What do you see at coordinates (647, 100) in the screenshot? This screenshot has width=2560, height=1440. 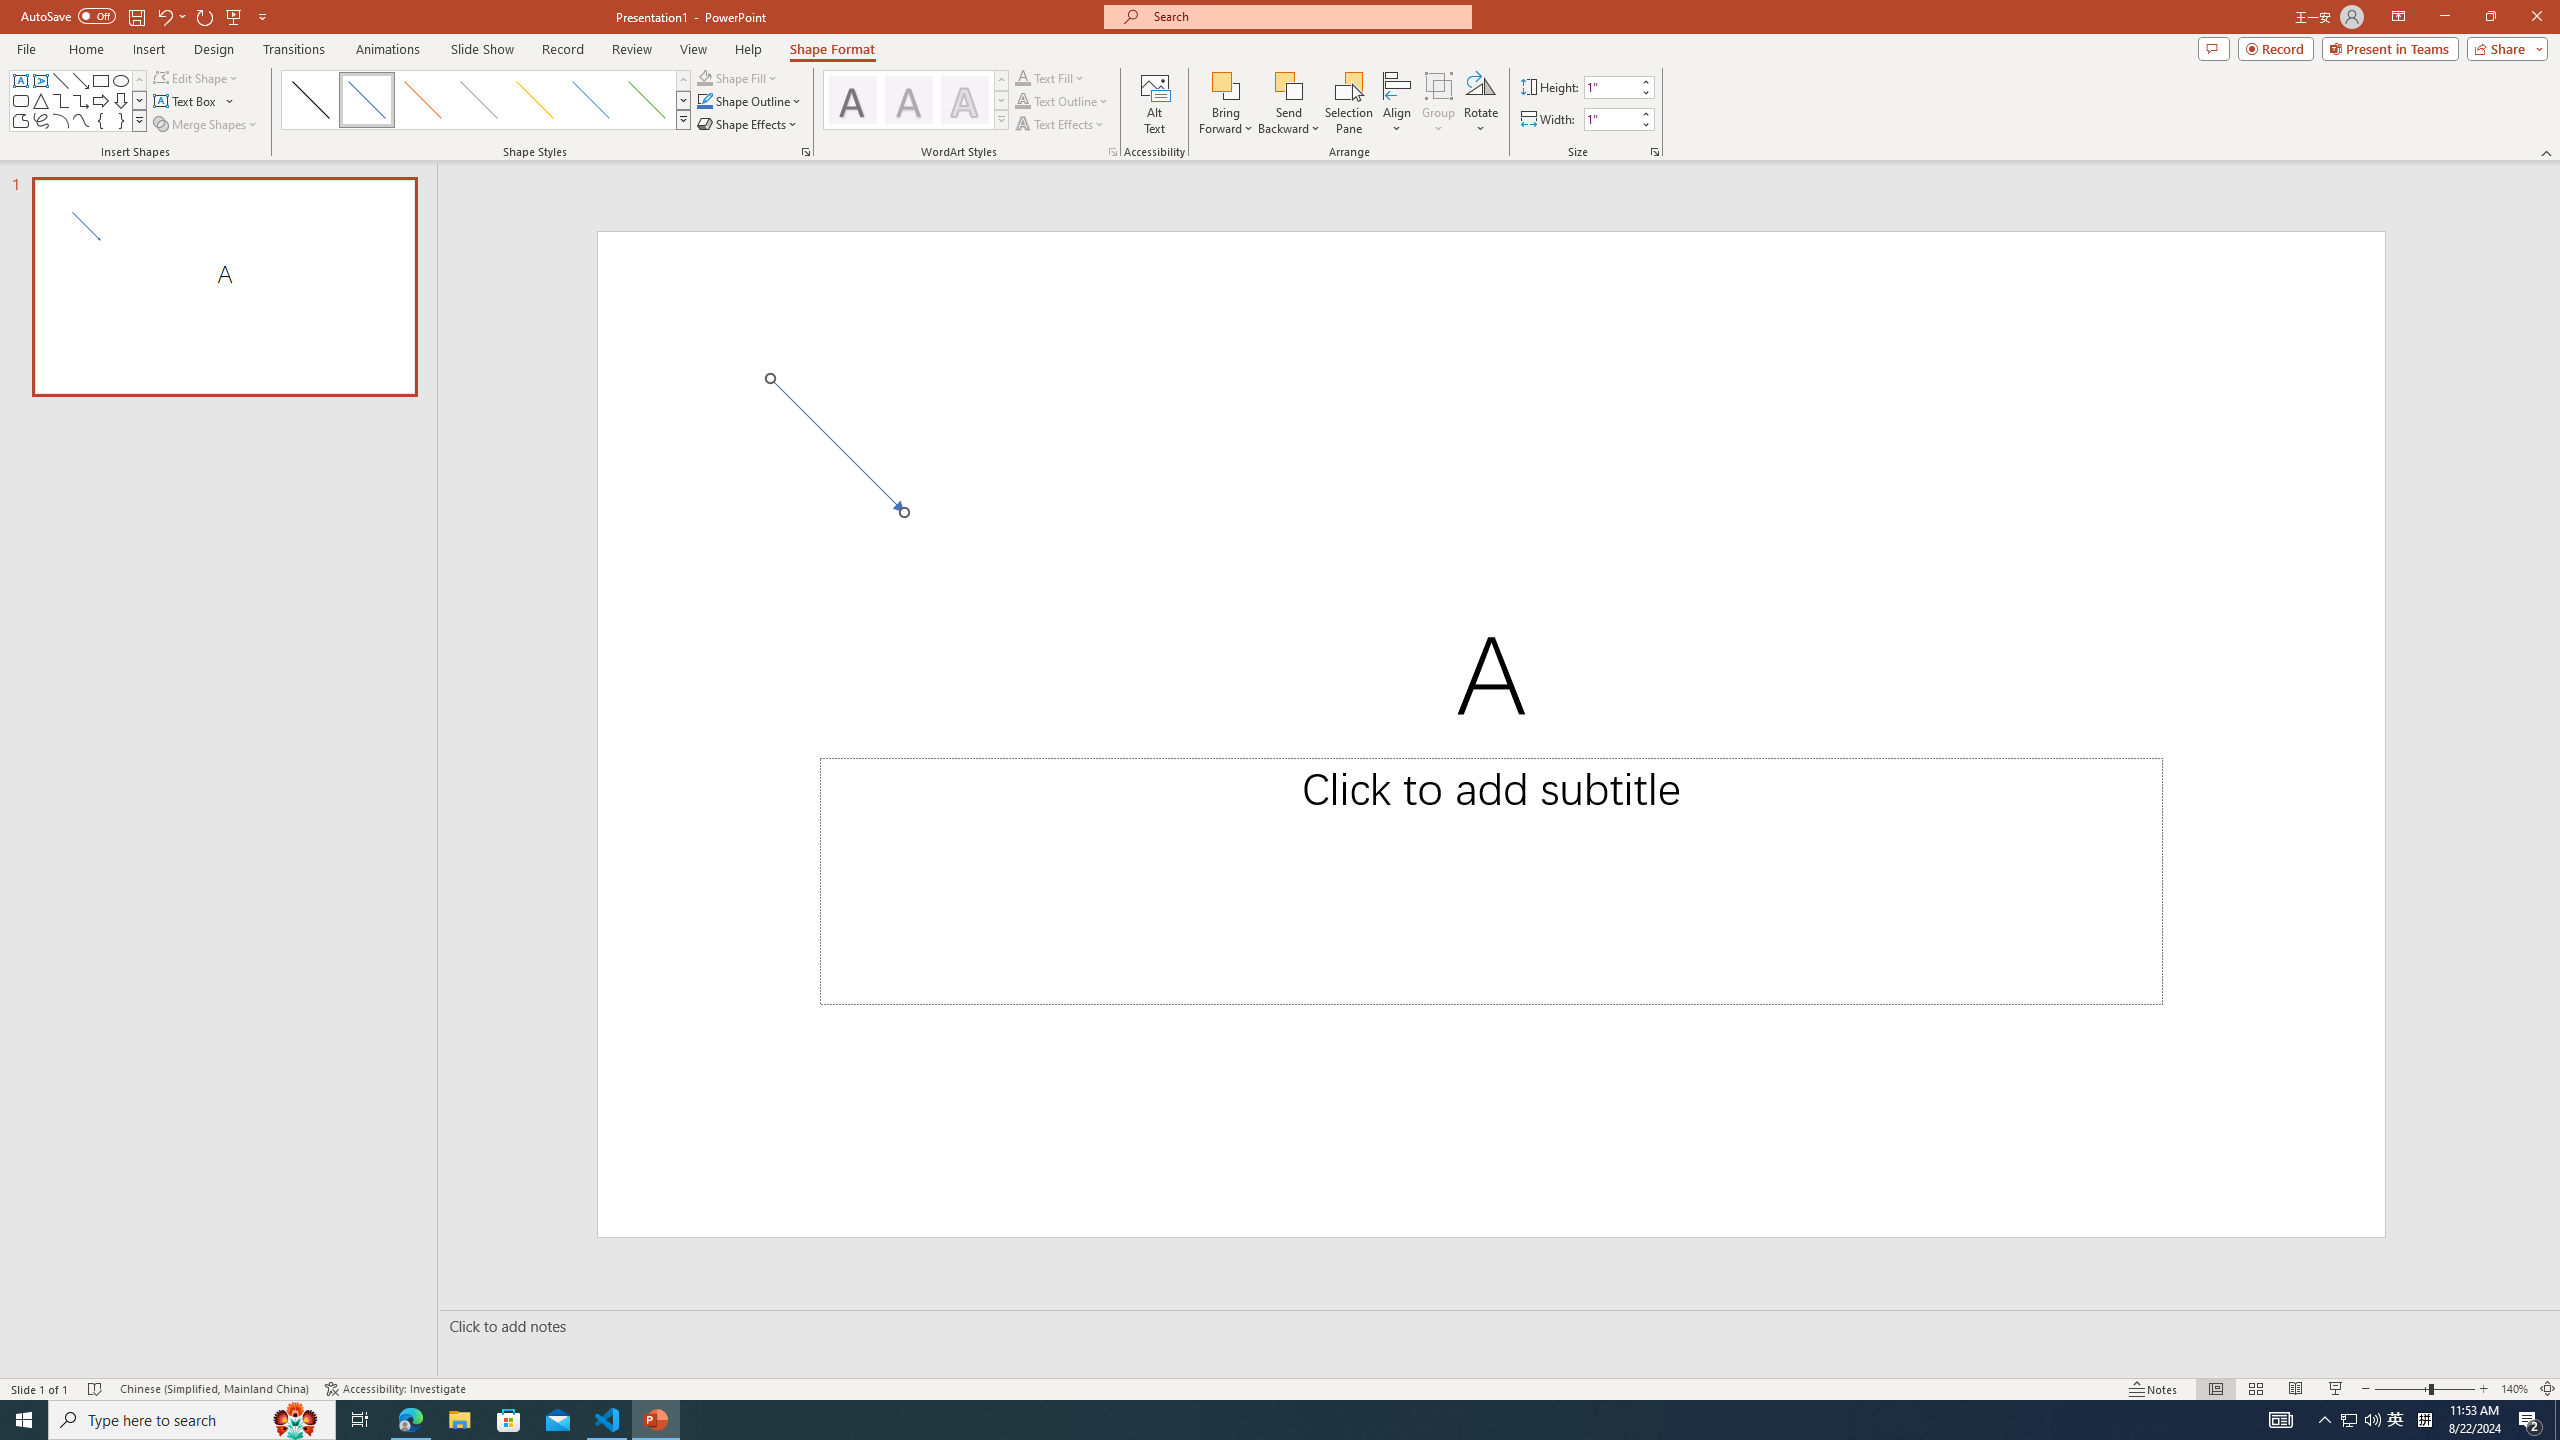 I see `Subtle Line - Accent 6` at bounding box center [647, 100].